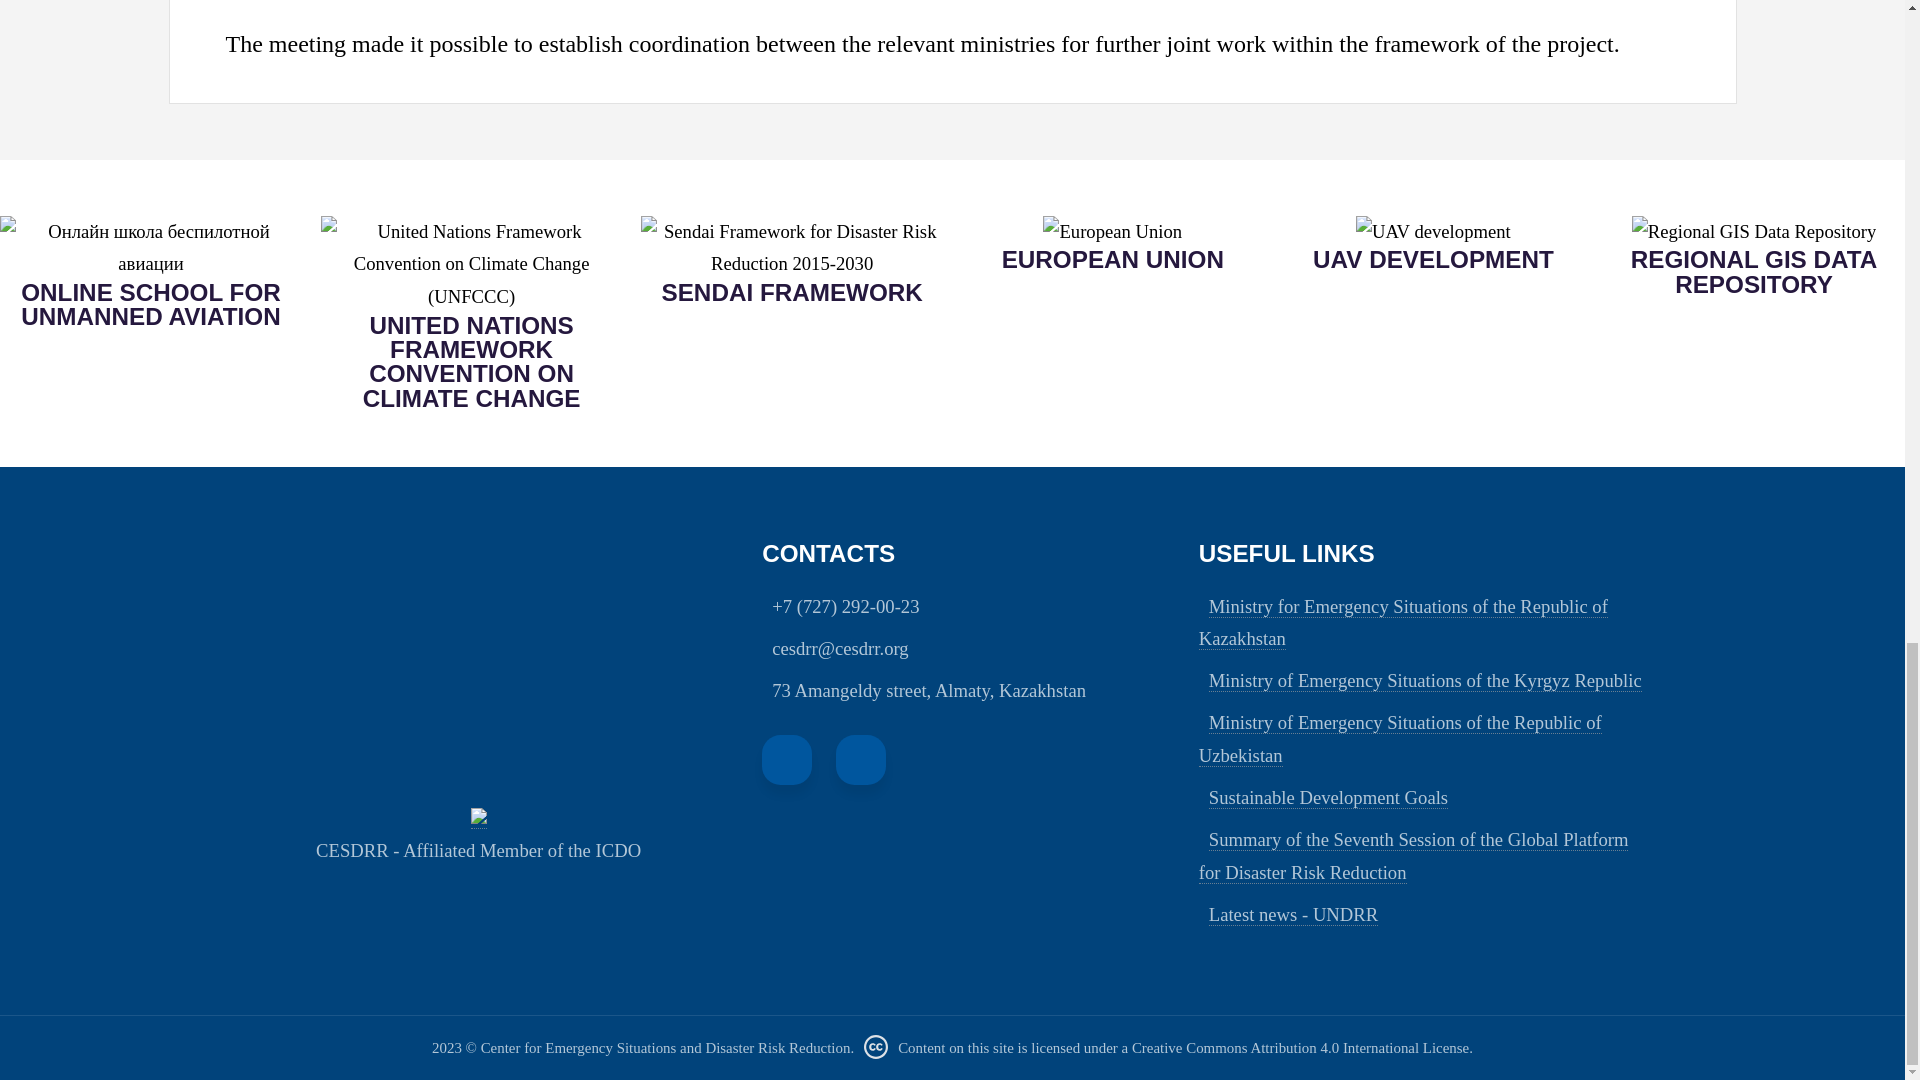  I want to click on Latest news - UNDRR, so click(1294, 914).